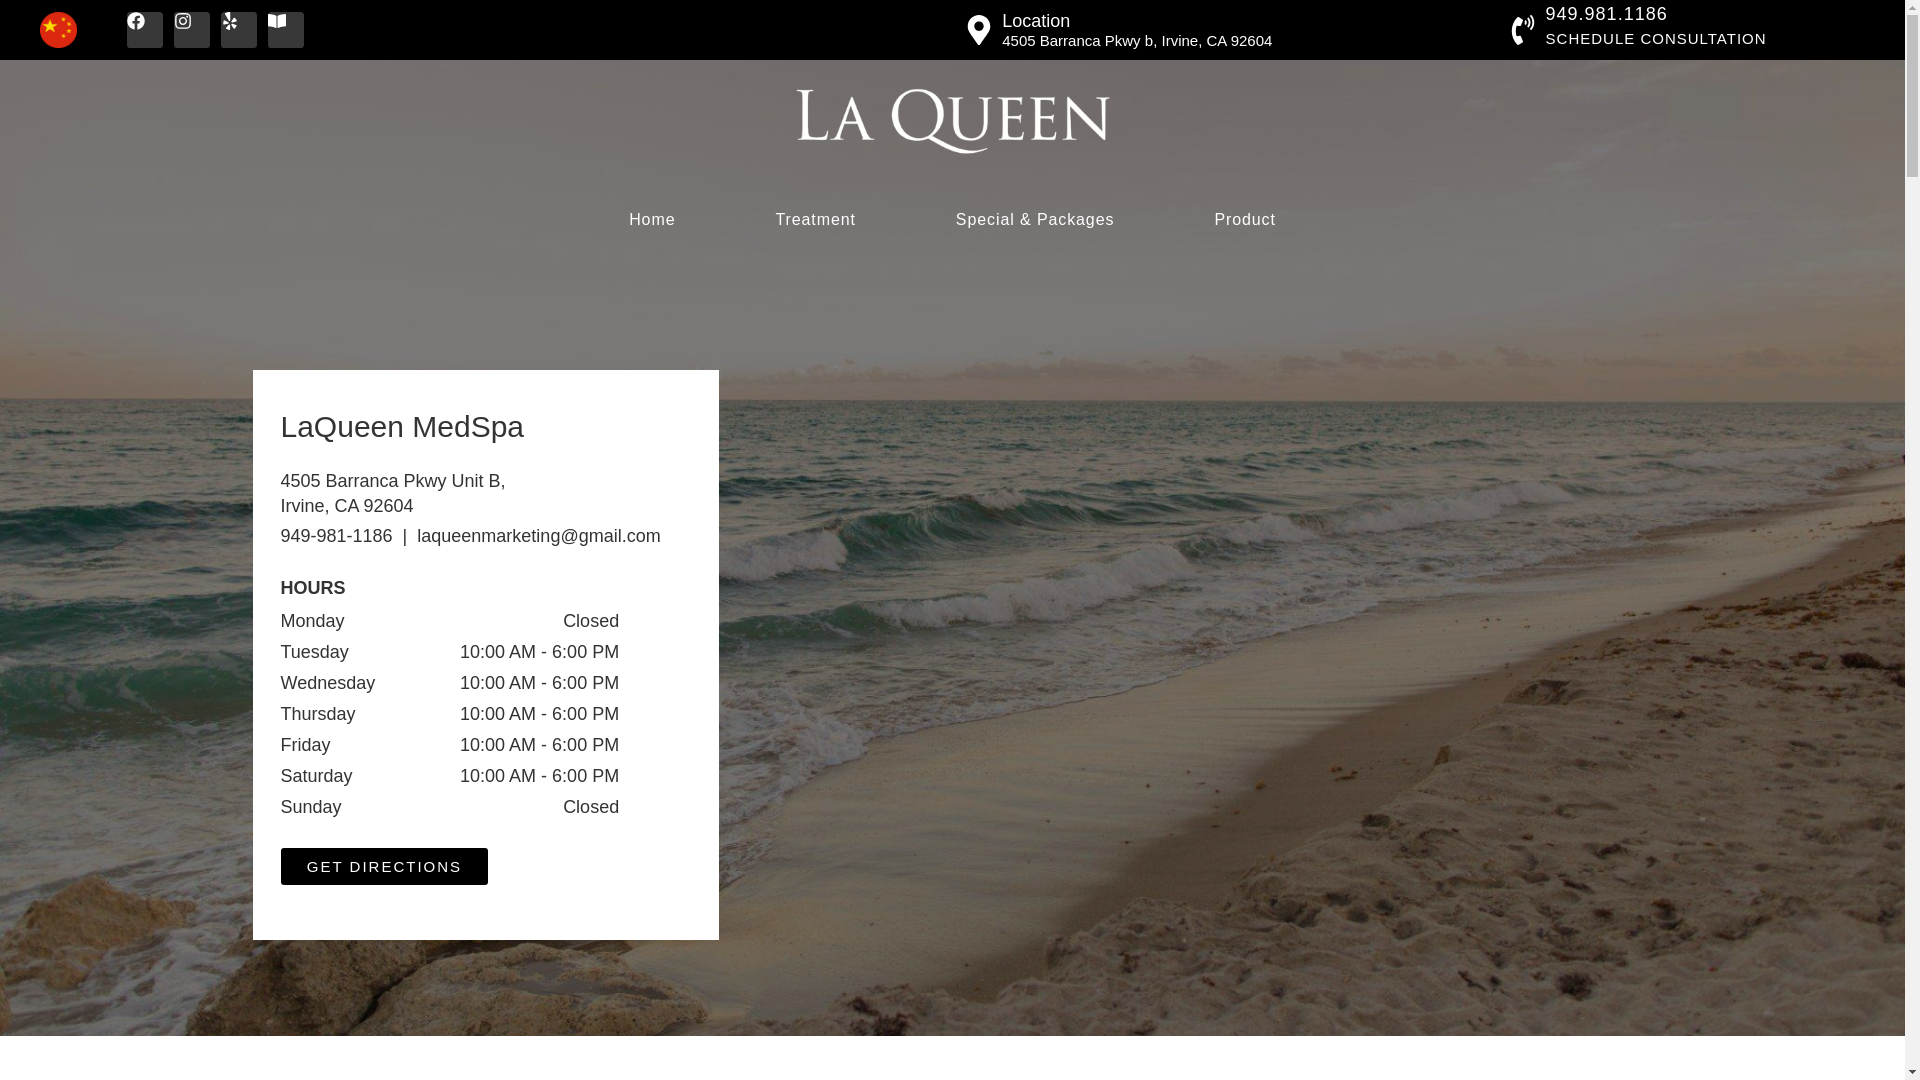  Describe the element at coordinates (652, 220) in the screenshot. I see `Home` at that location.